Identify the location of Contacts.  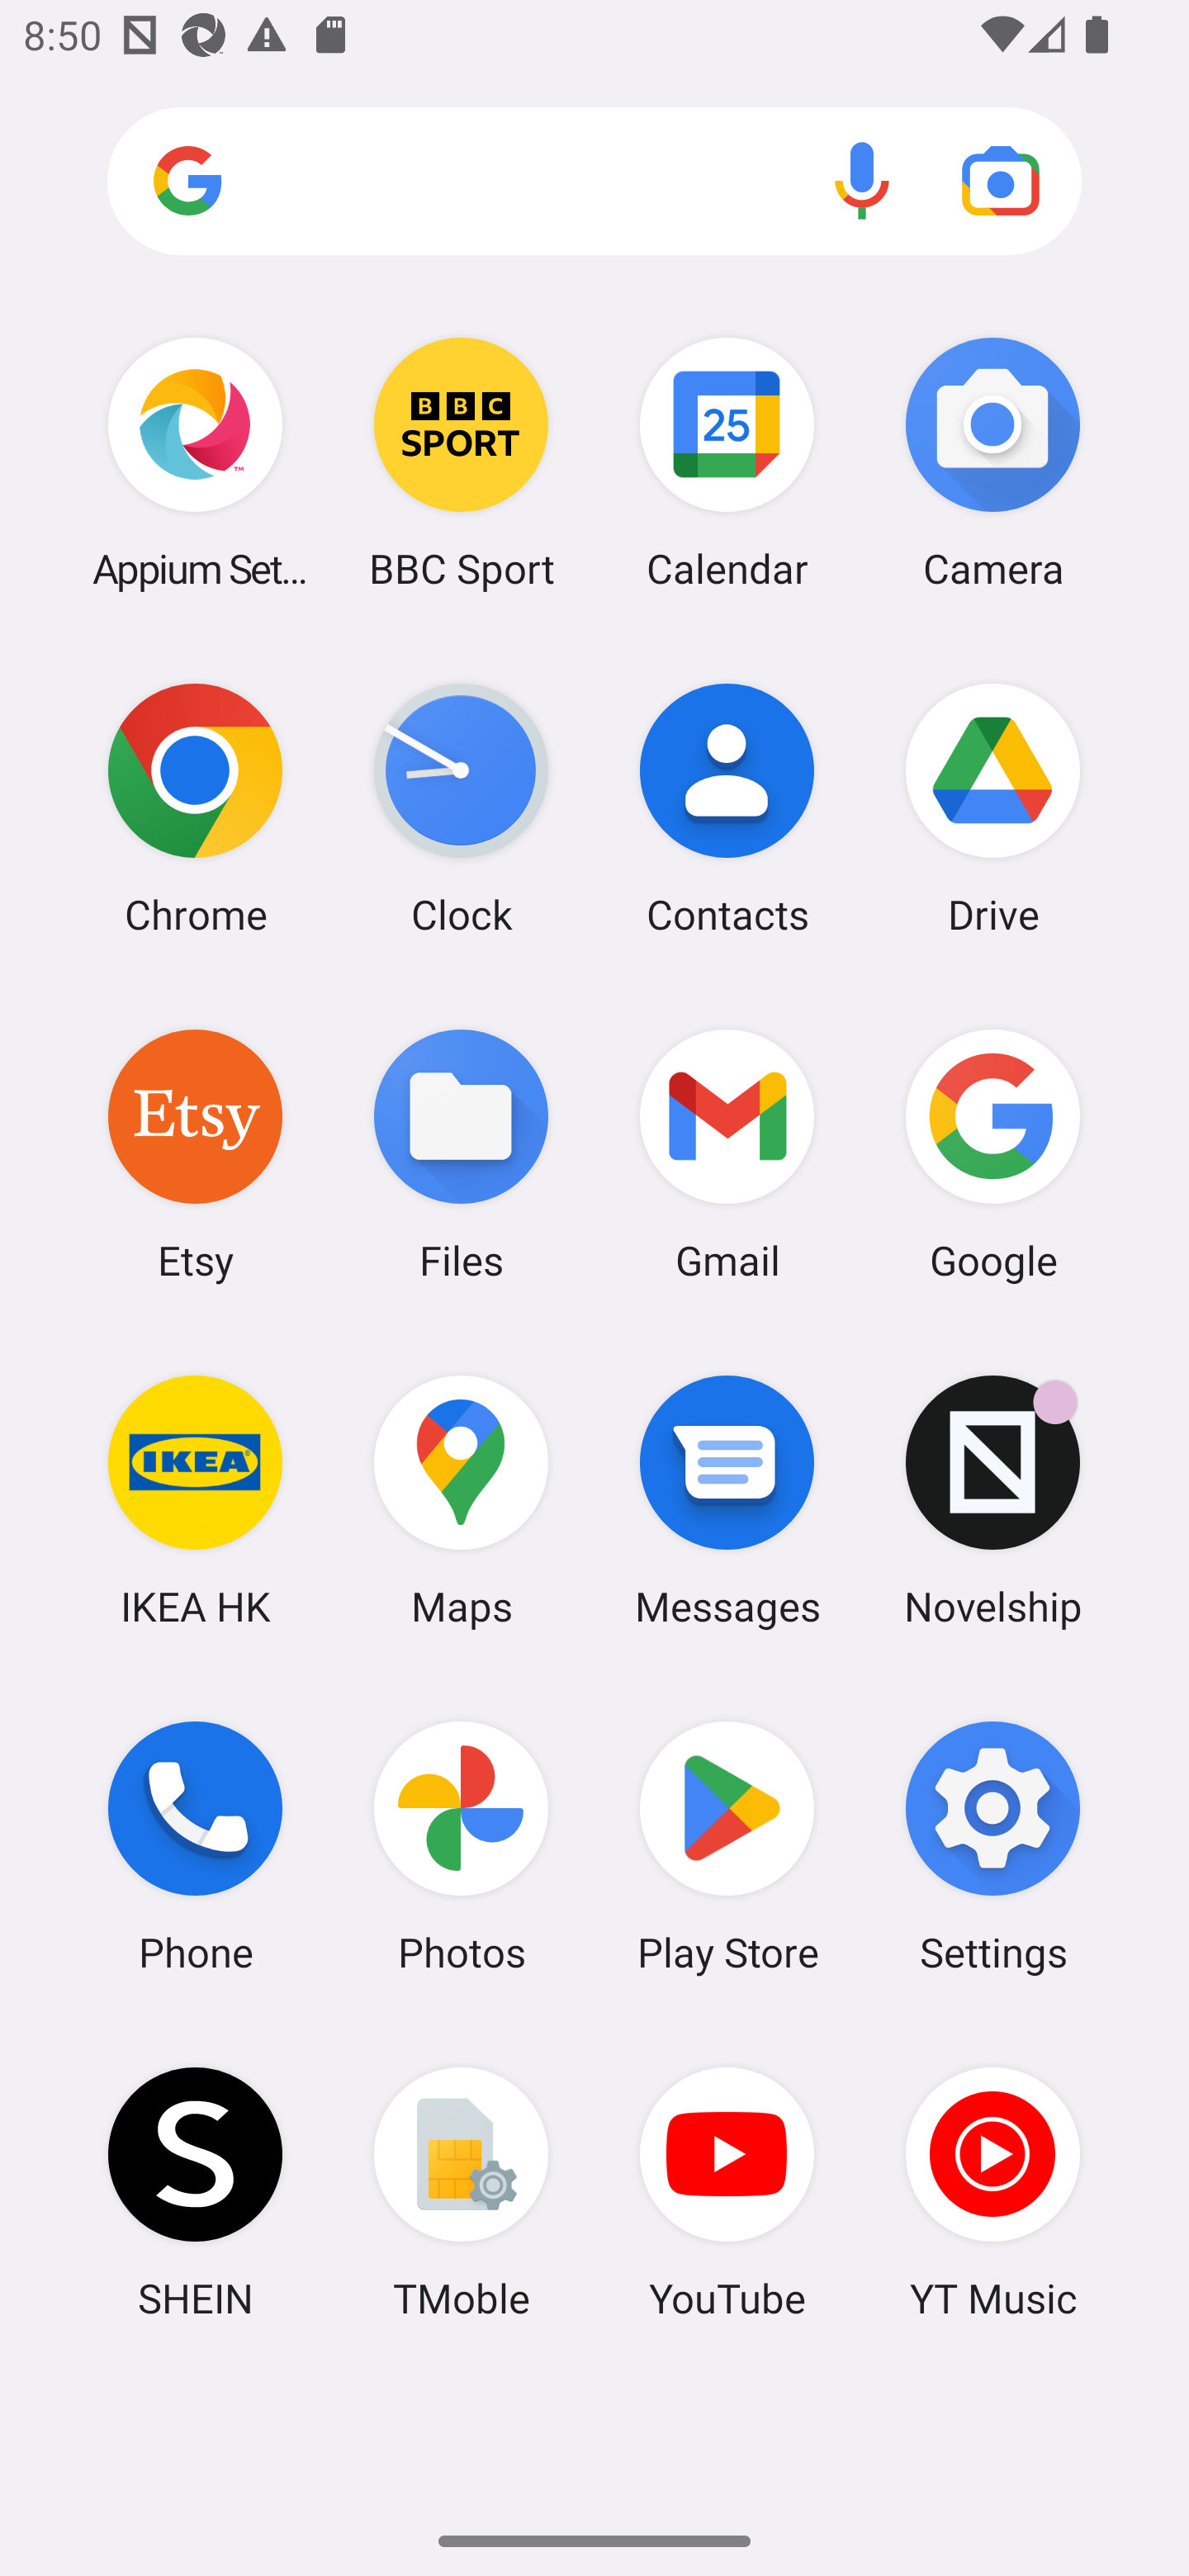
(727, 808).